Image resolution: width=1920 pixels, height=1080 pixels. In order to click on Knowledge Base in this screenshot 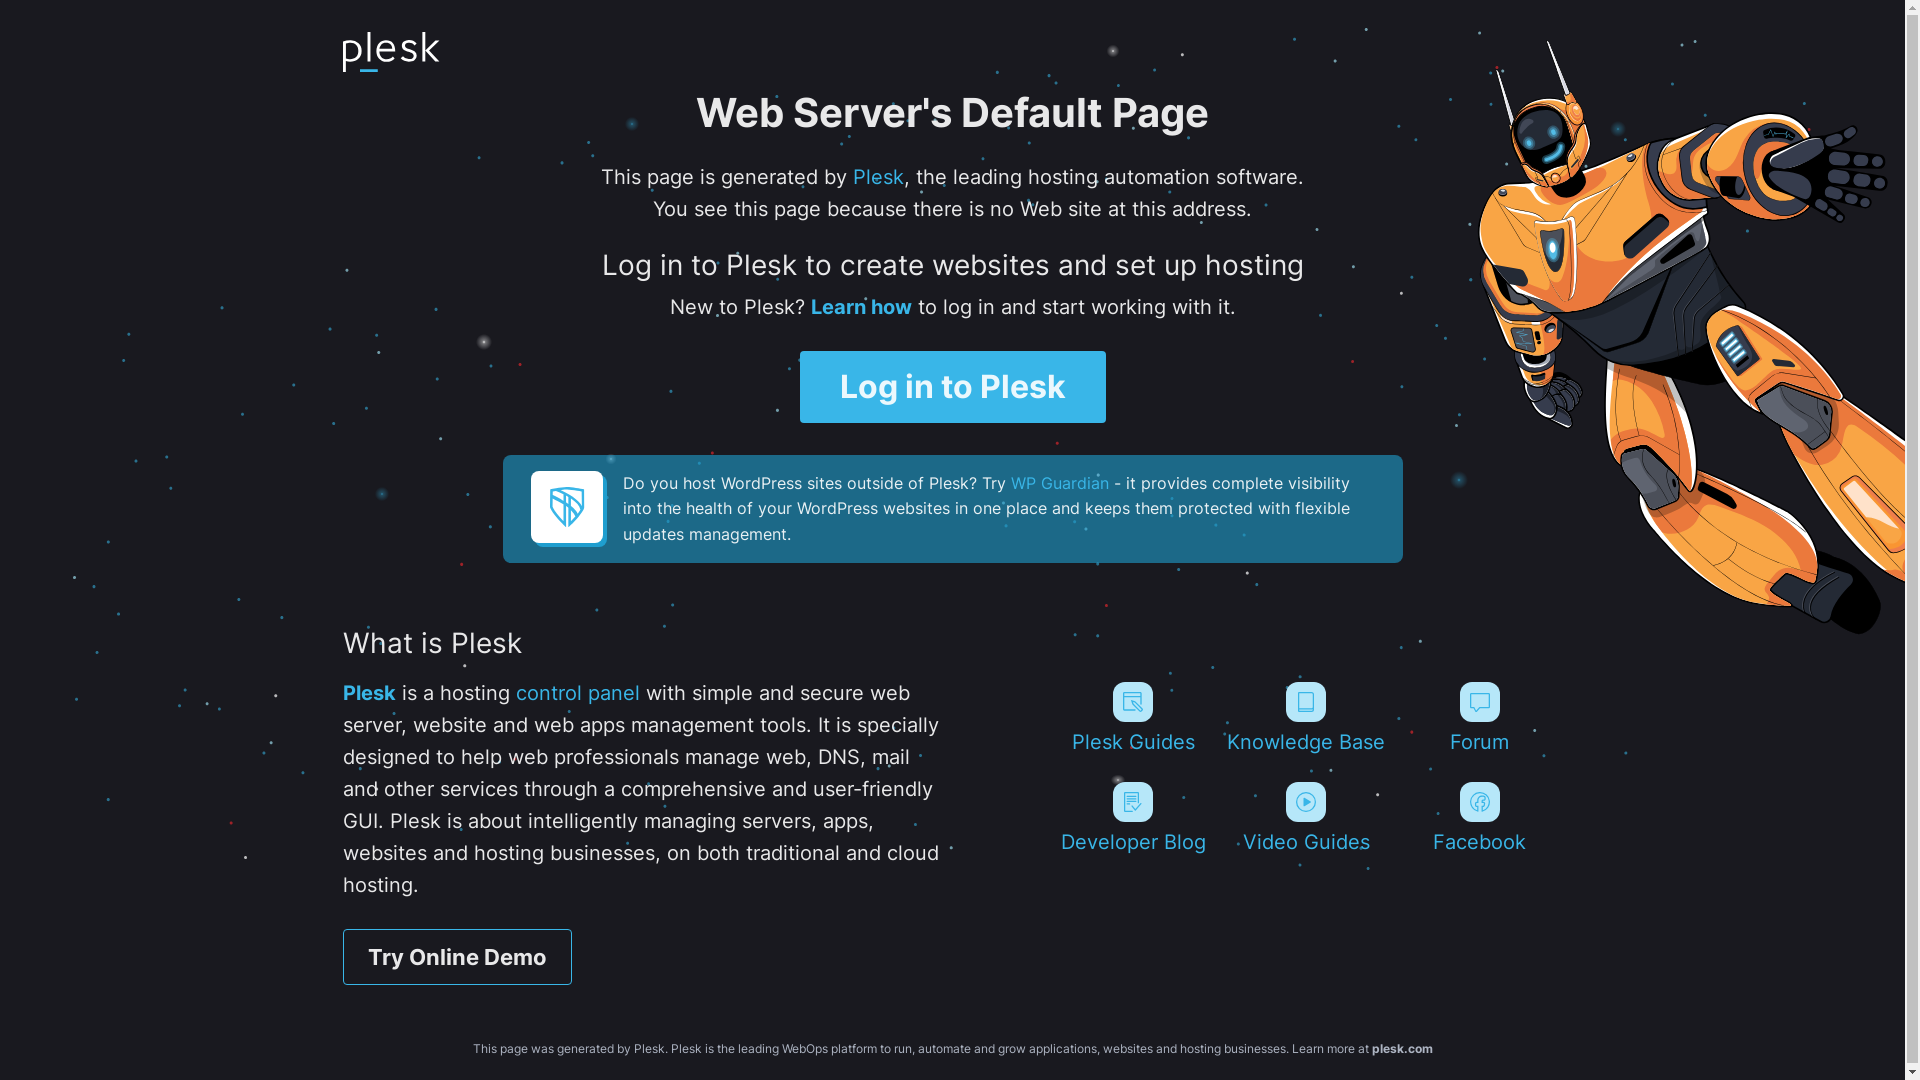, I will do `click(1306, 718)`.